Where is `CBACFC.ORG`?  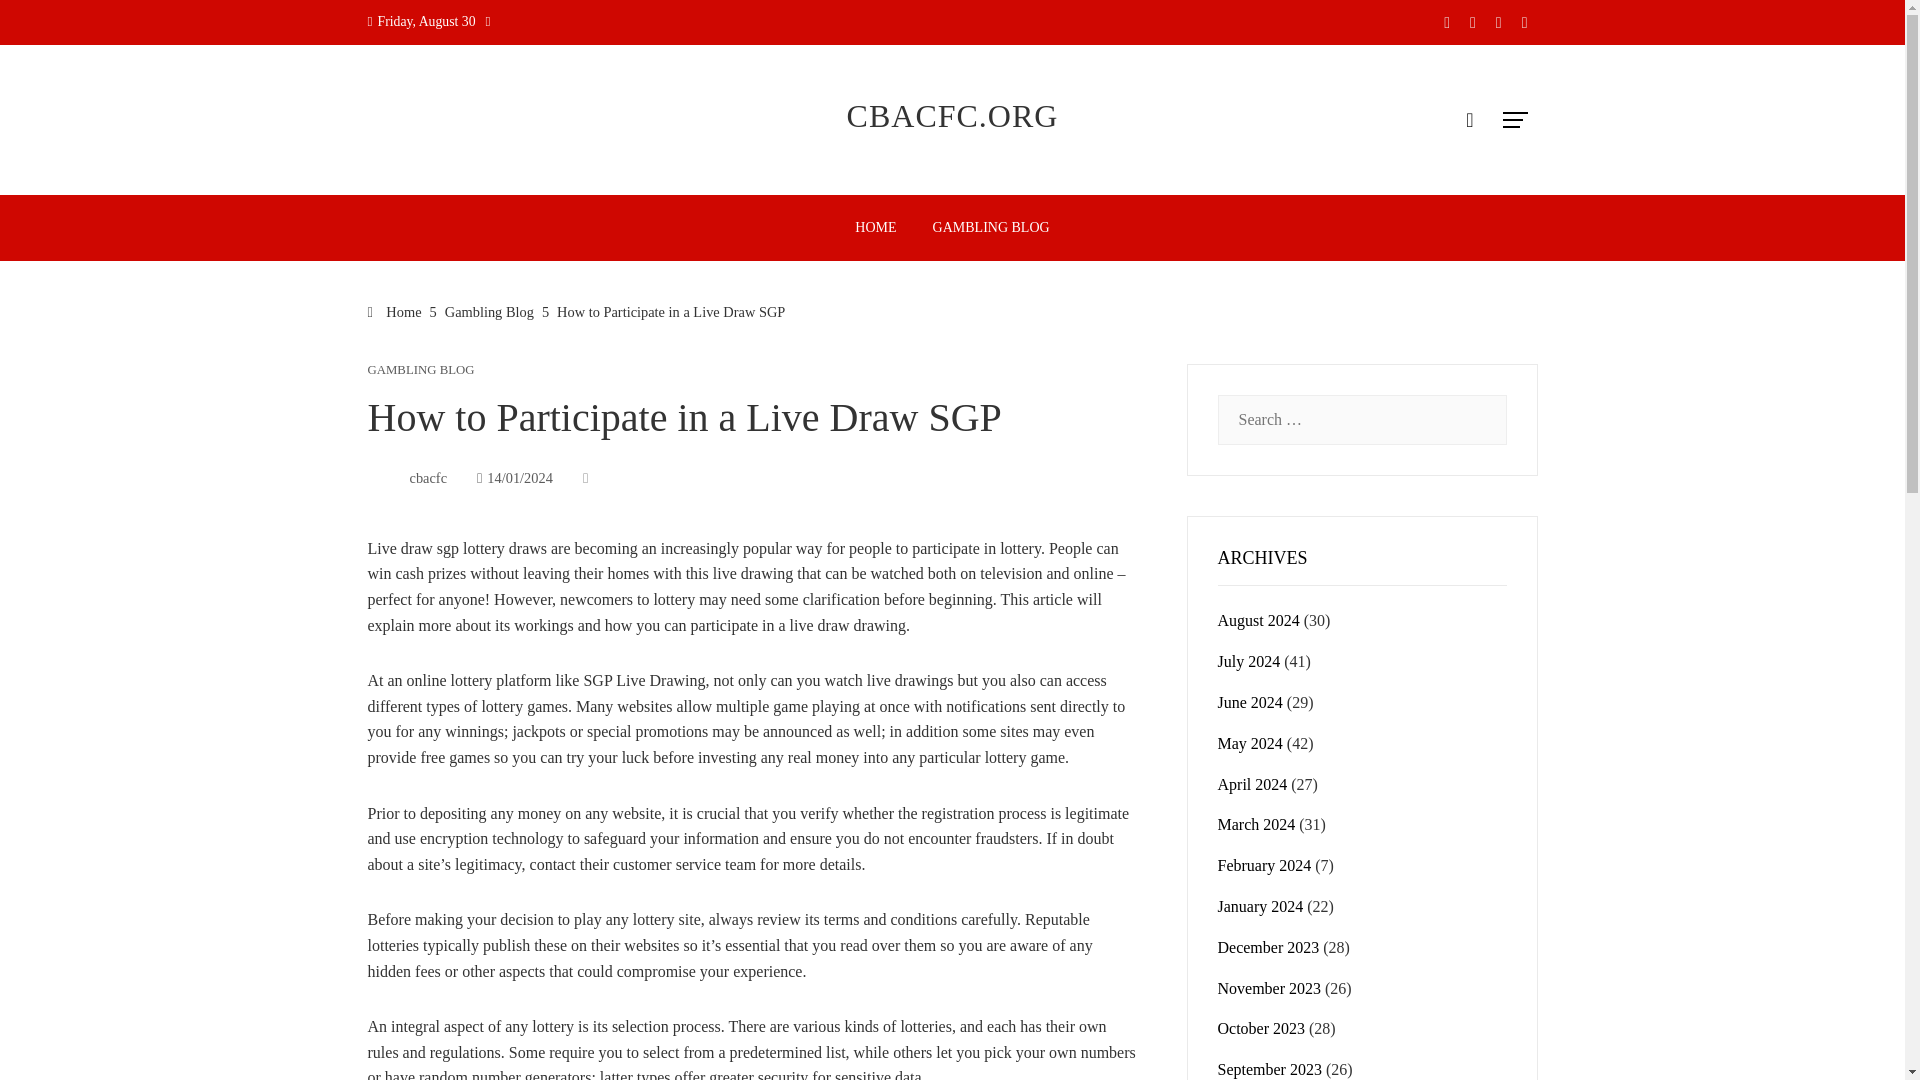 CBACFC.ORG is located at coordinates (952, 116).